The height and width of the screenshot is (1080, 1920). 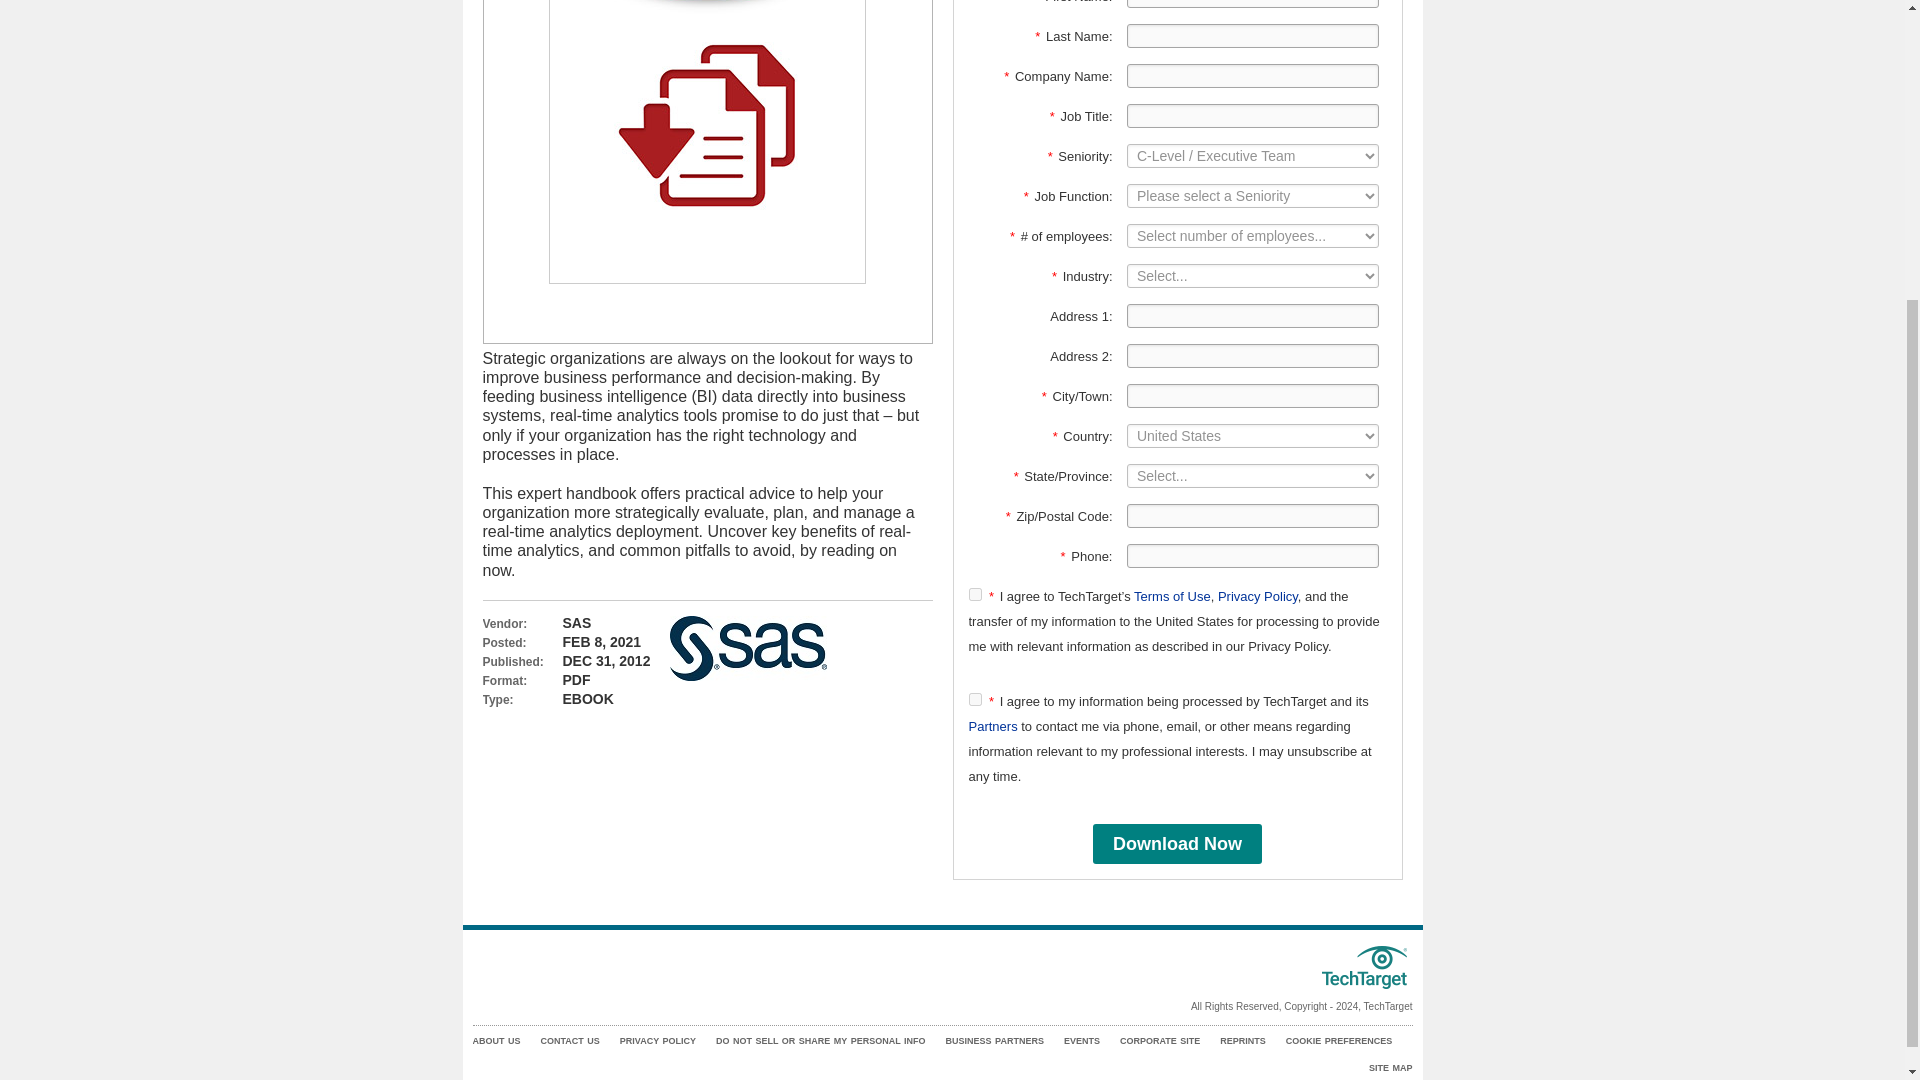 What do you see at coordinates (1172, 596) in the screenshot?
I see `Terms of Use` at bounding box center [1172, 596].